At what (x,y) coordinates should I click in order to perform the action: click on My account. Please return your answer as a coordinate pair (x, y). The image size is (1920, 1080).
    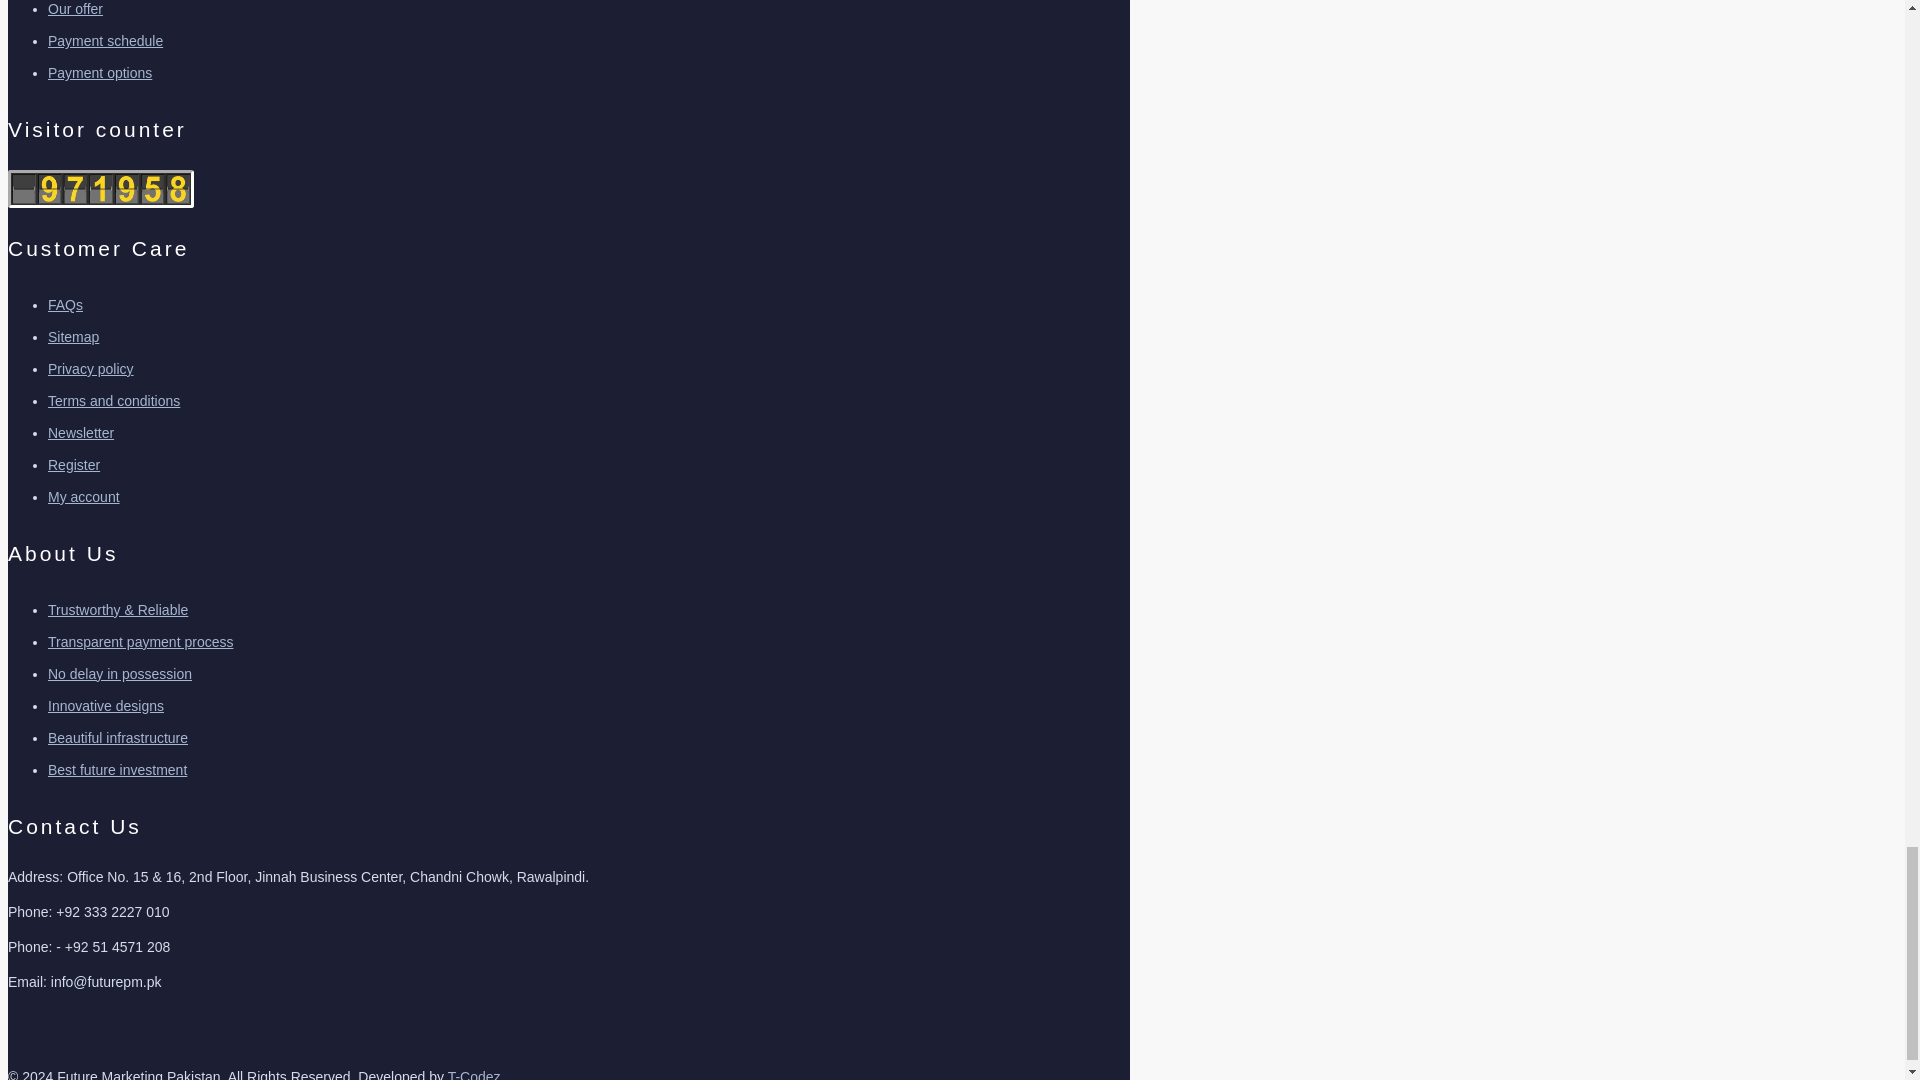
    Looking at the image, I should click on (84, 497).